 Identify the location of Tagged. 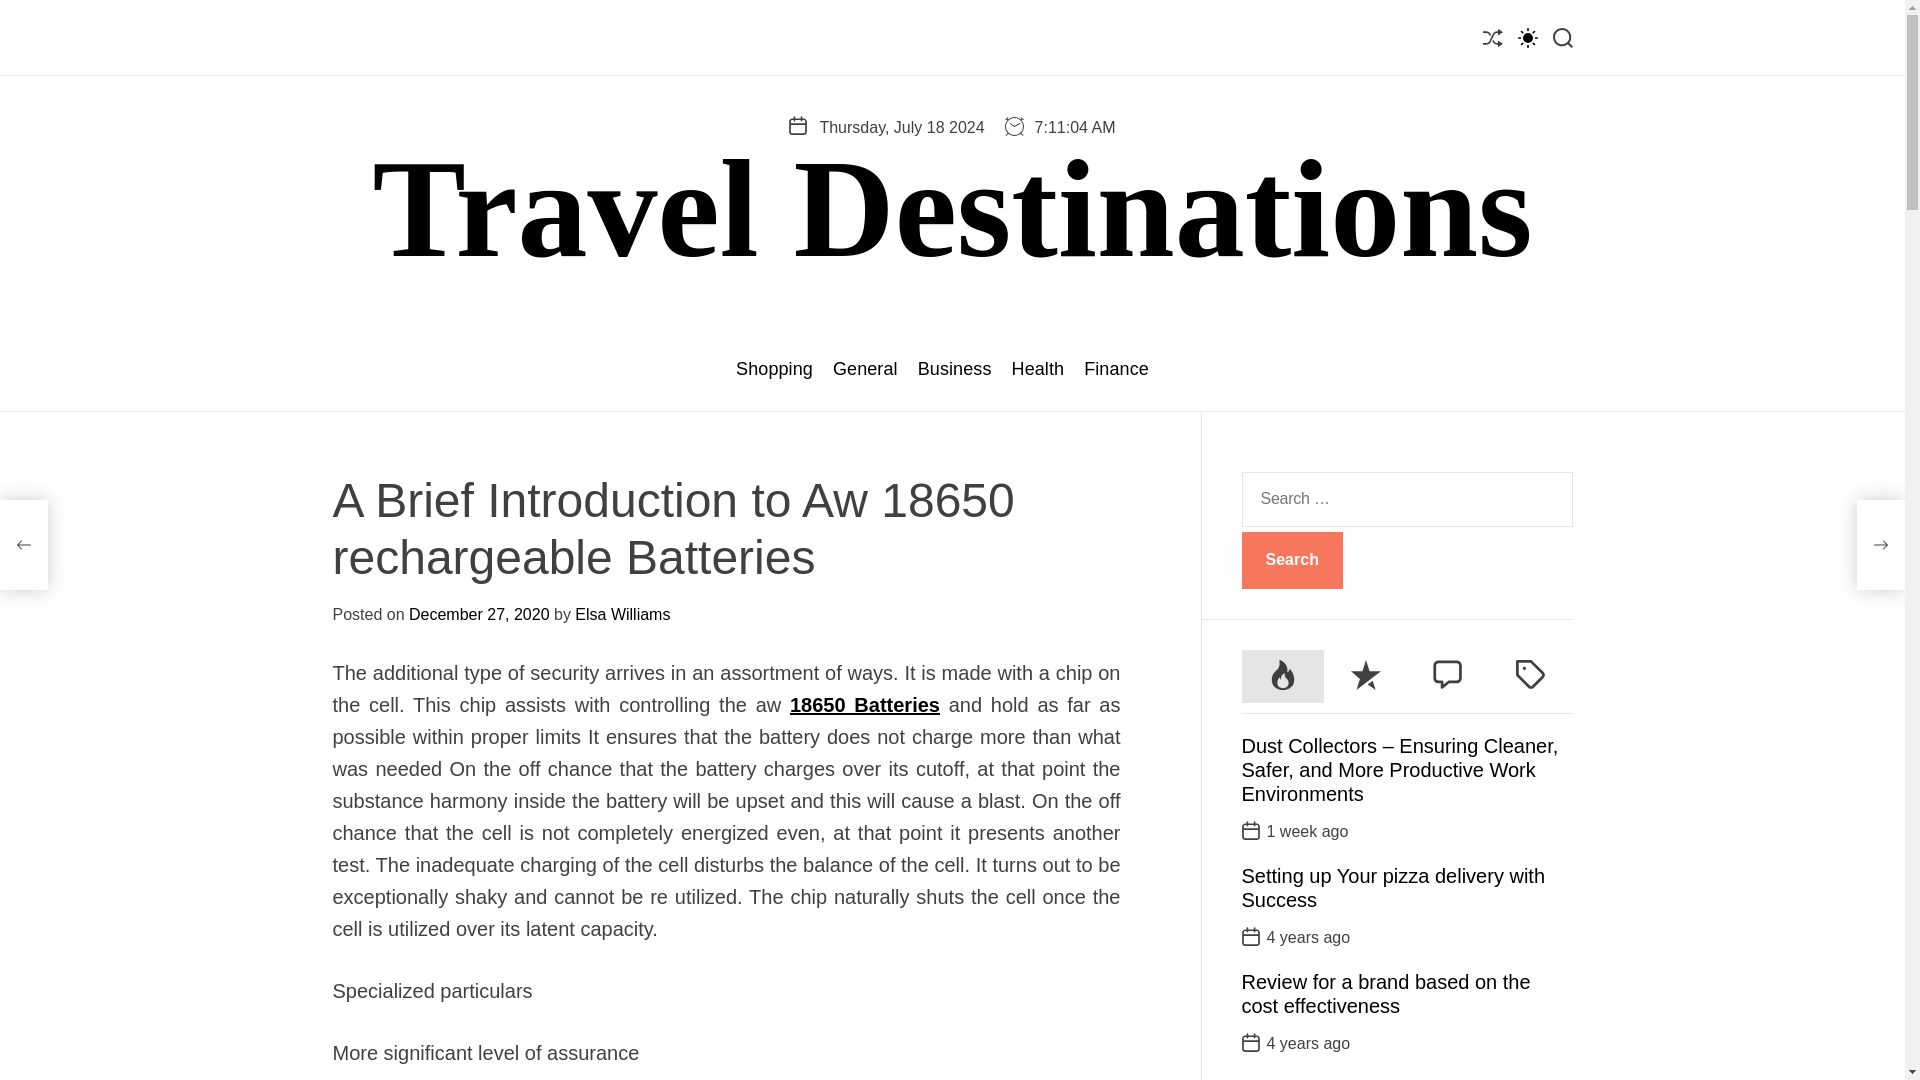
(1530, 676).